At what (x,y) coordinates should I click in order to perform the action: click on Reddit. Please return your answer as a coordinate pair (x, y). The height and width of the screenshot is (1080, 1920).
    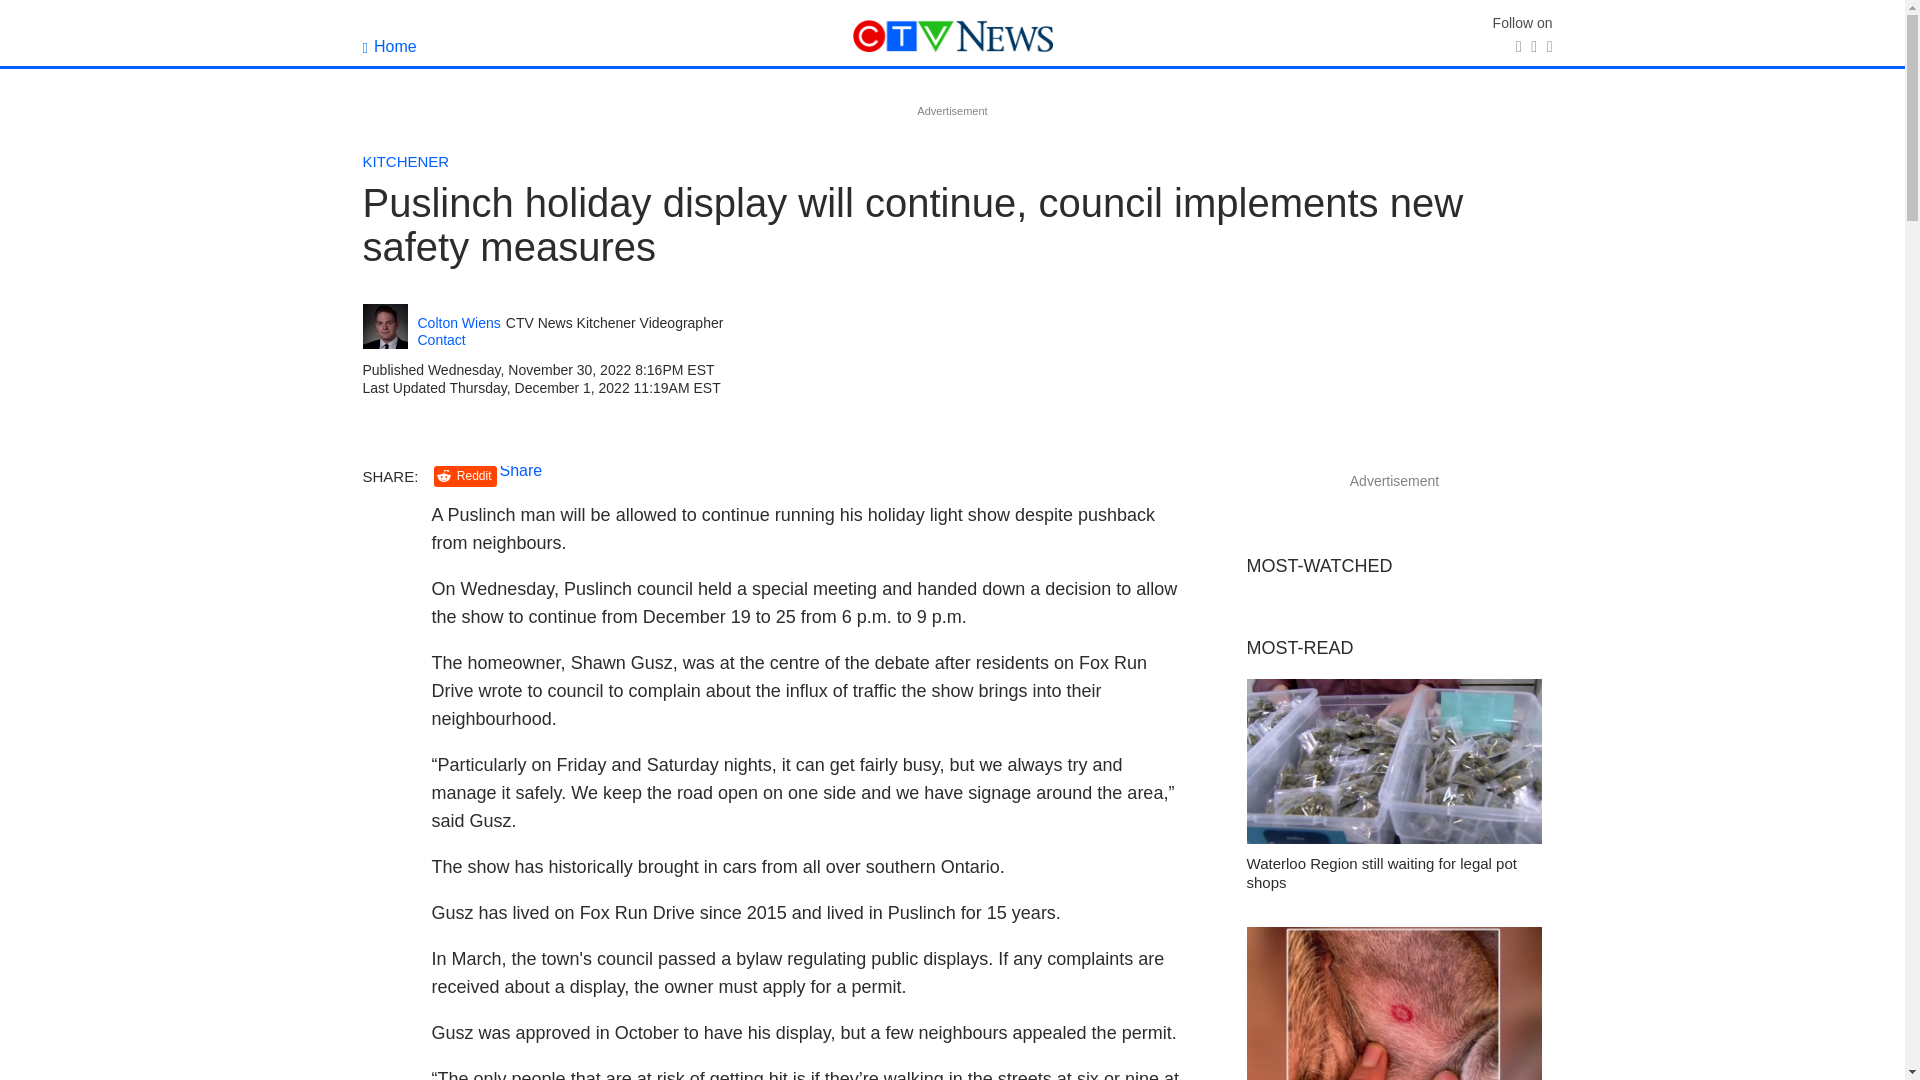
    Looking at the image, I should click on (465, 476).